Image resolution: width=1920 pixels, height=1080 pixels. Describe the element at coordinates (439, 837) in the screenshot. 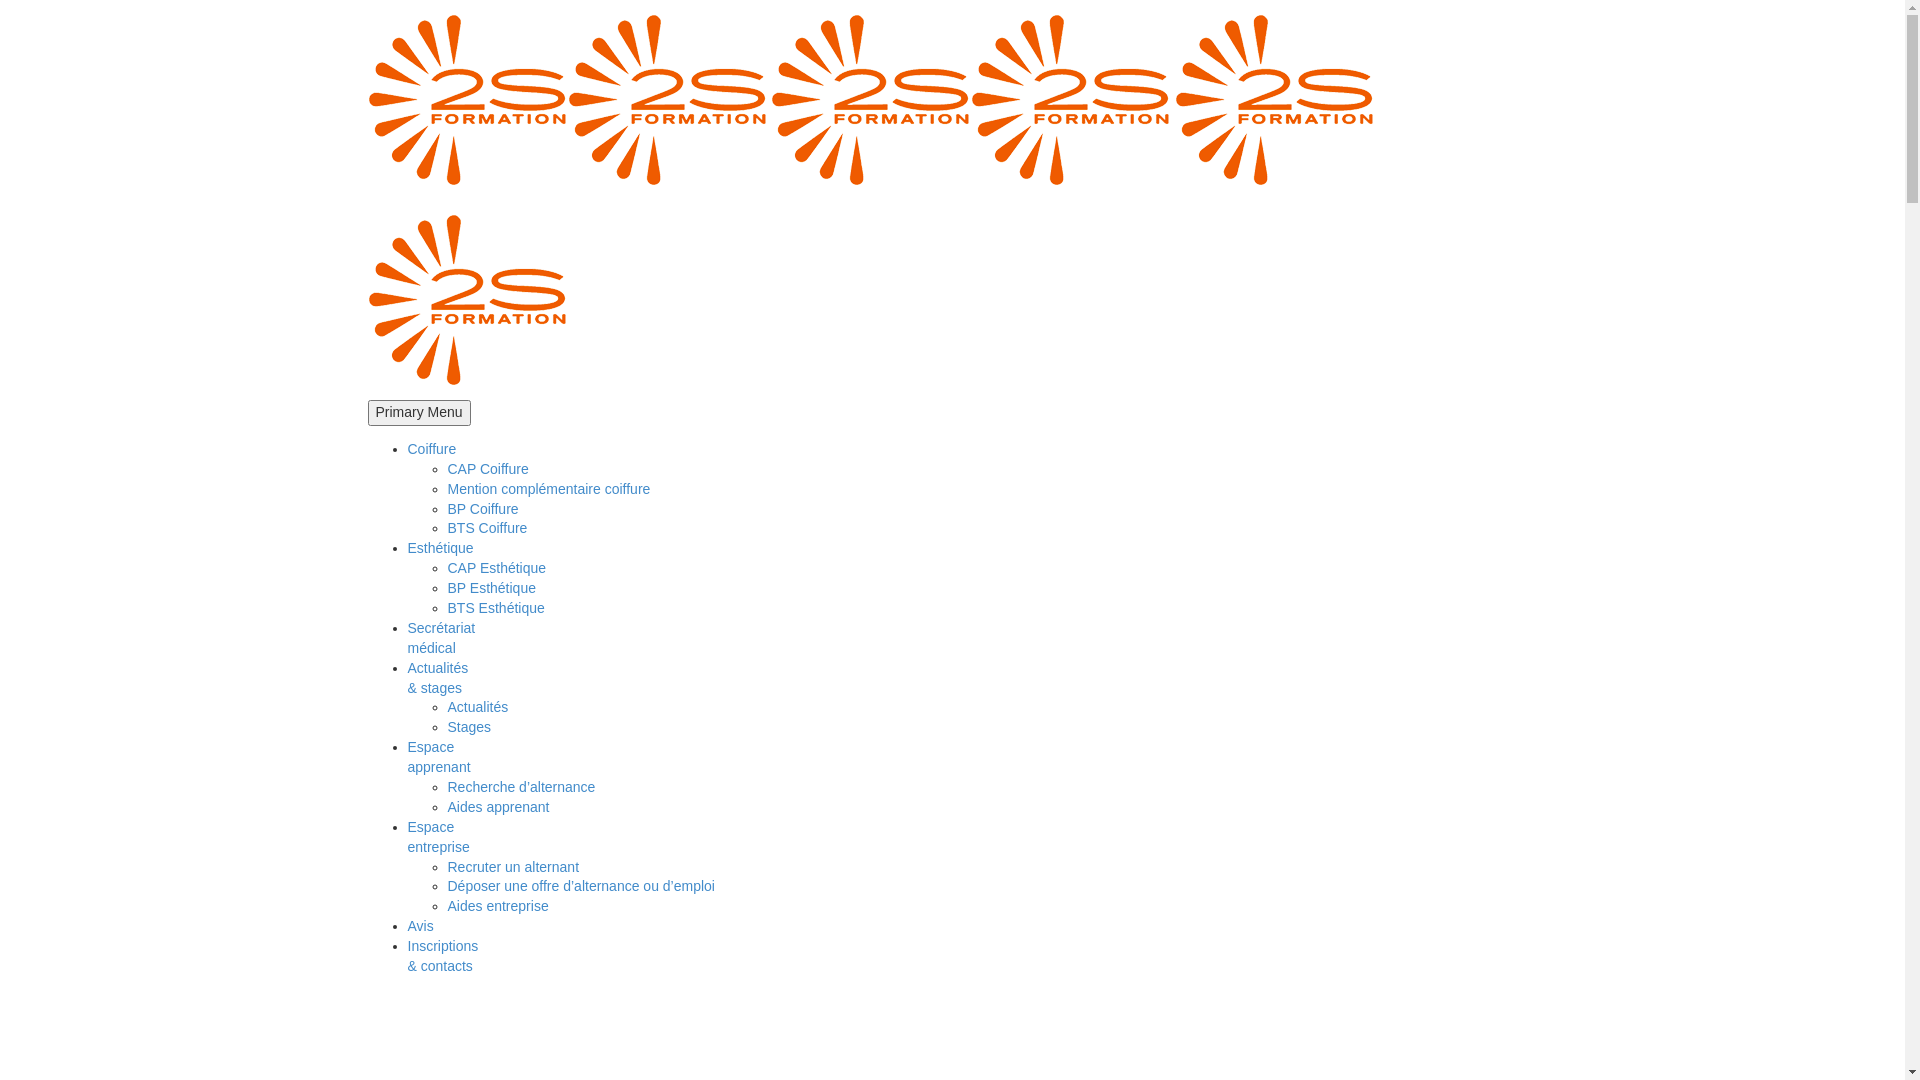

I see `Espace
entreprise` at that location.